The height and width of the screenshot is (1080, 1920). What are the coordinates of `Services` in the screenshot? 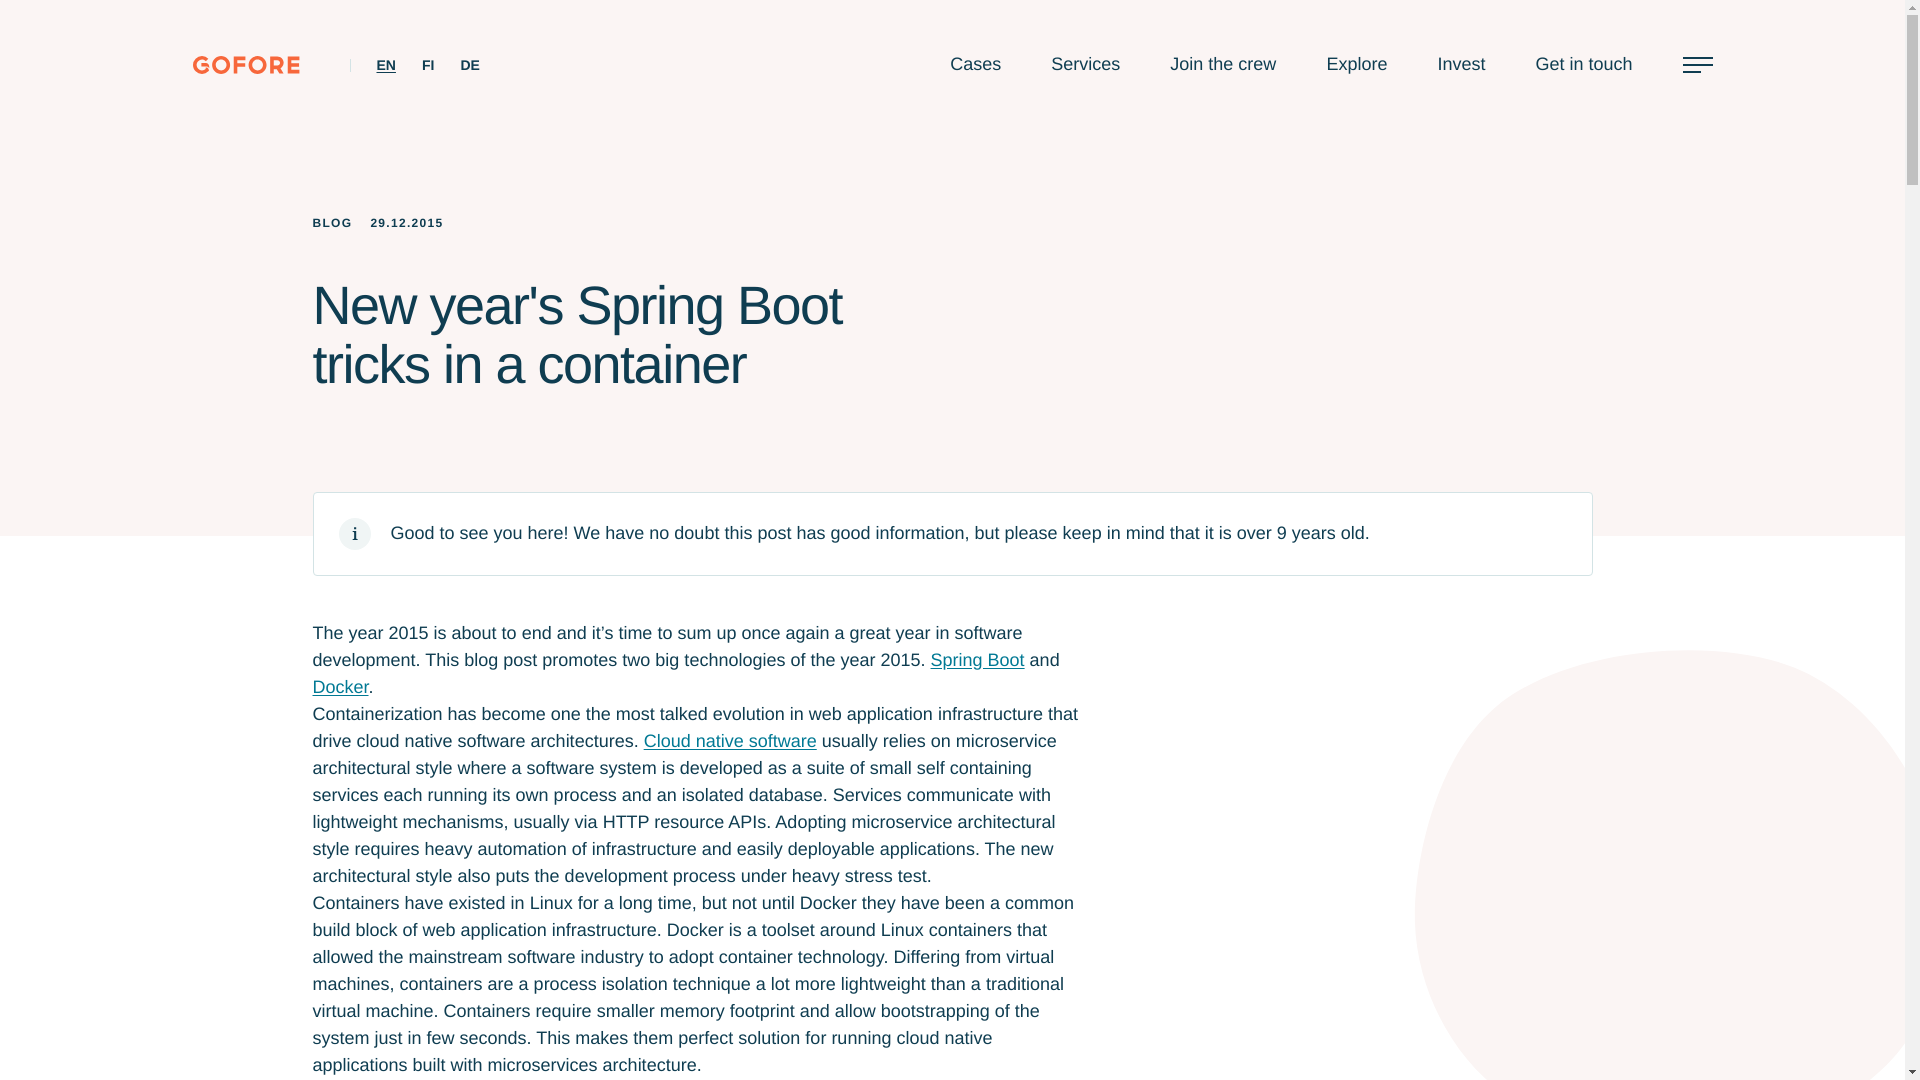 It's located at (1084, 66).